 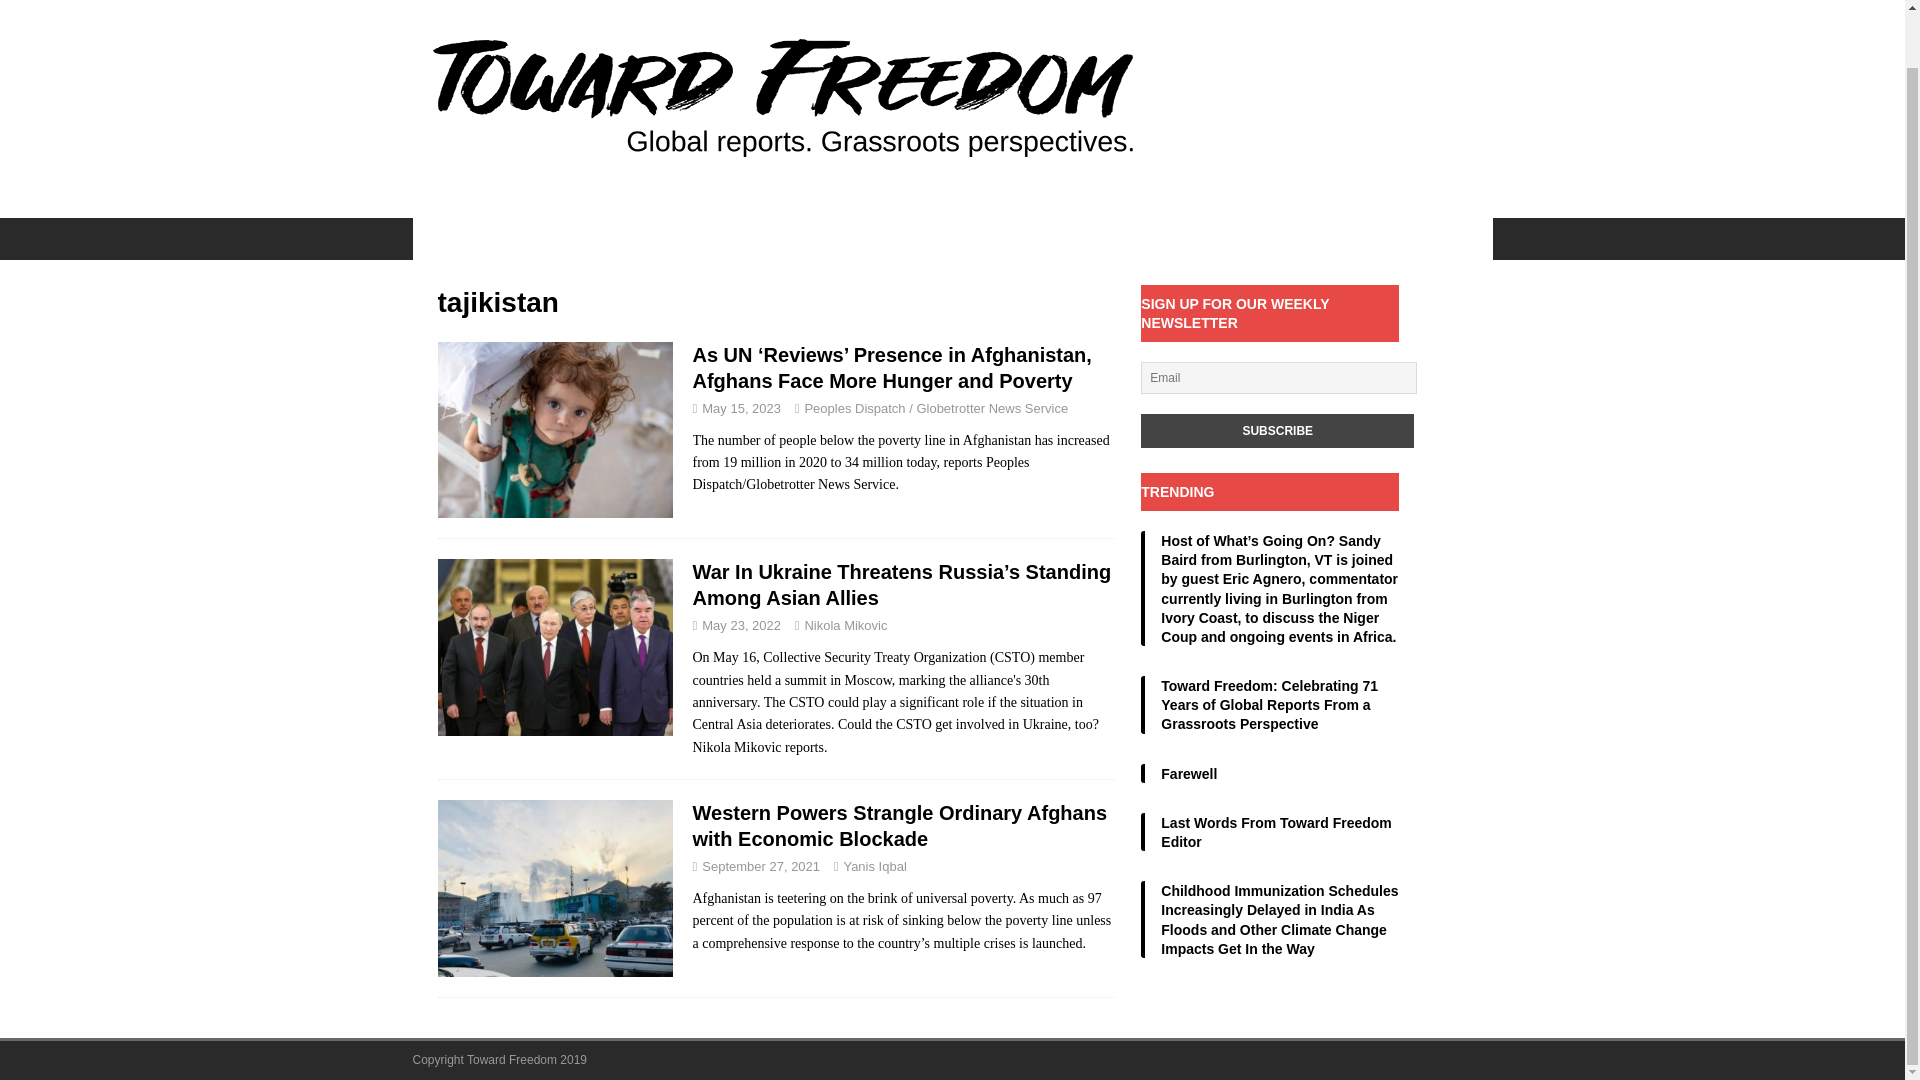 What do you see at coordinates (850, 239) in the screenshot?
I see `ASIA` at bounding box center [850, 239].